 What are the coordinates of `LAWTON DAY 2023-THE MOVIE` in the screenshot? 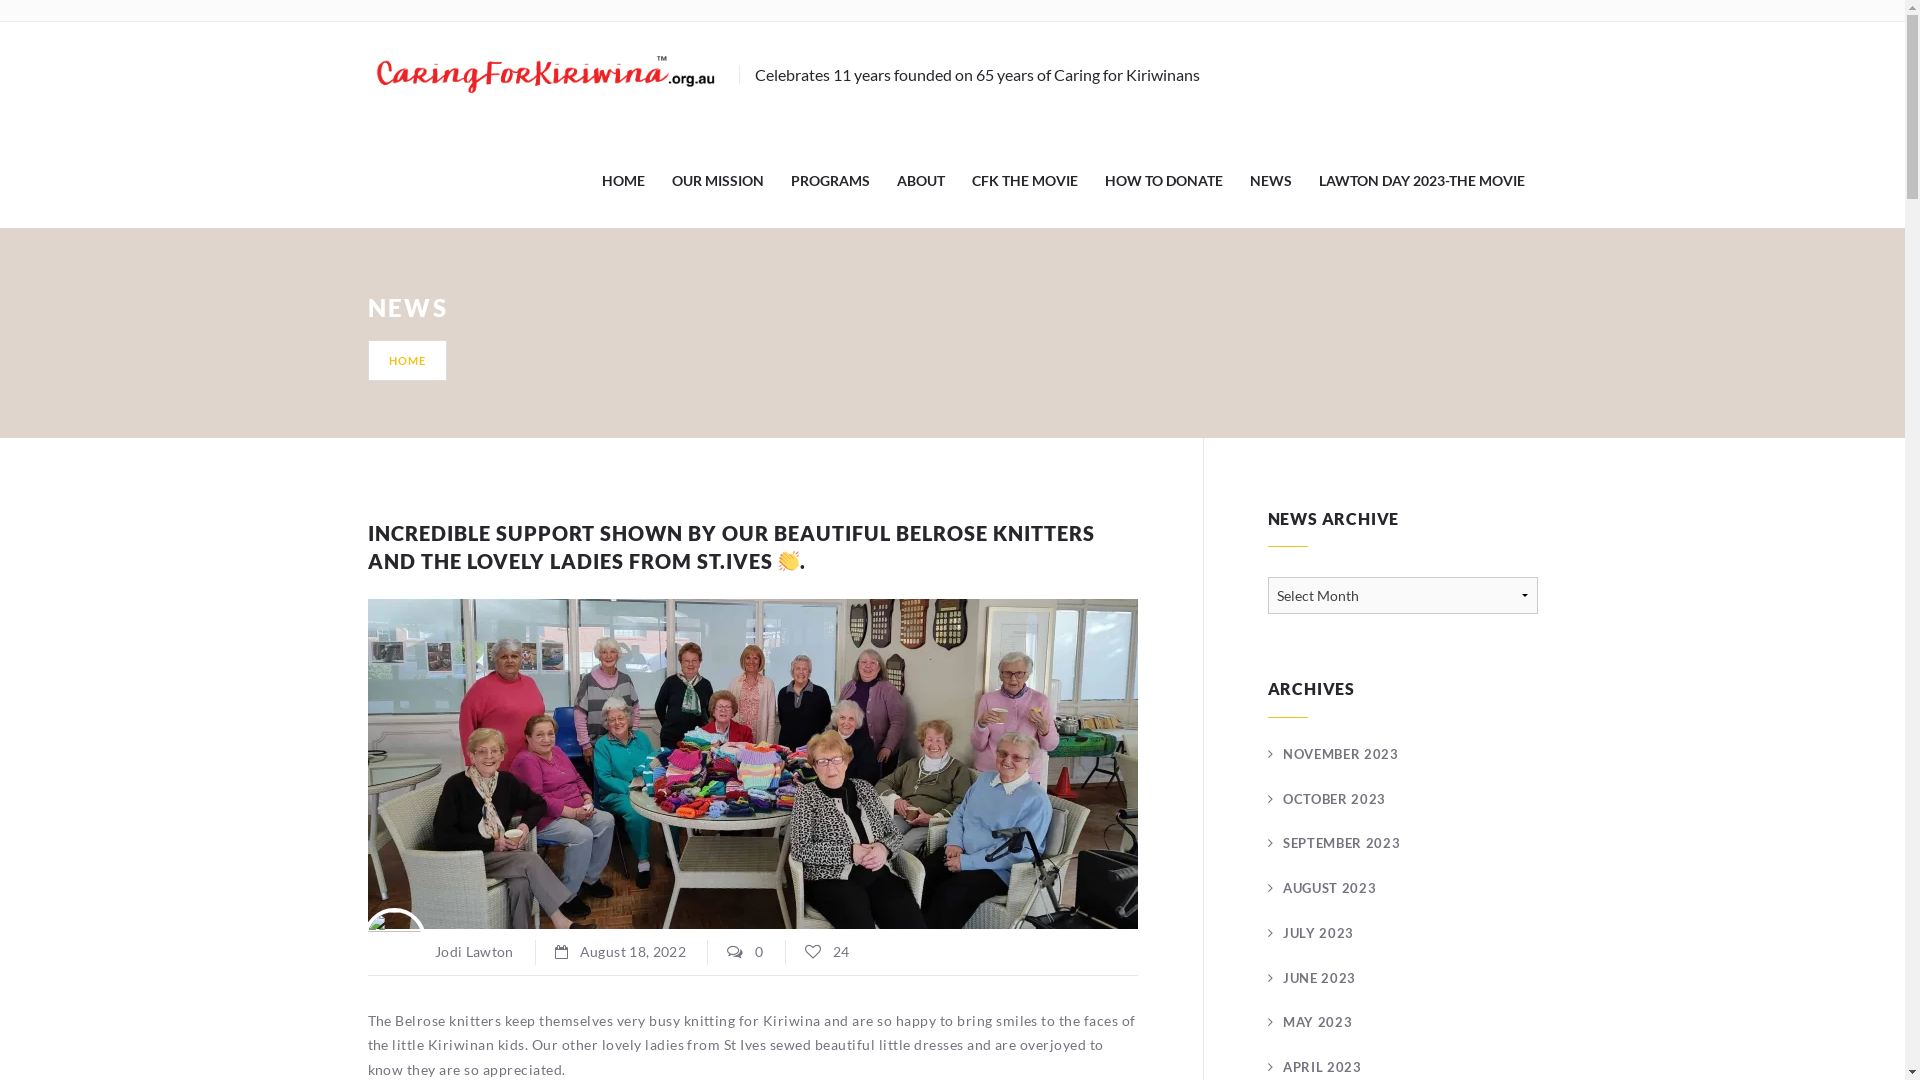 It's located at (1421, 182).